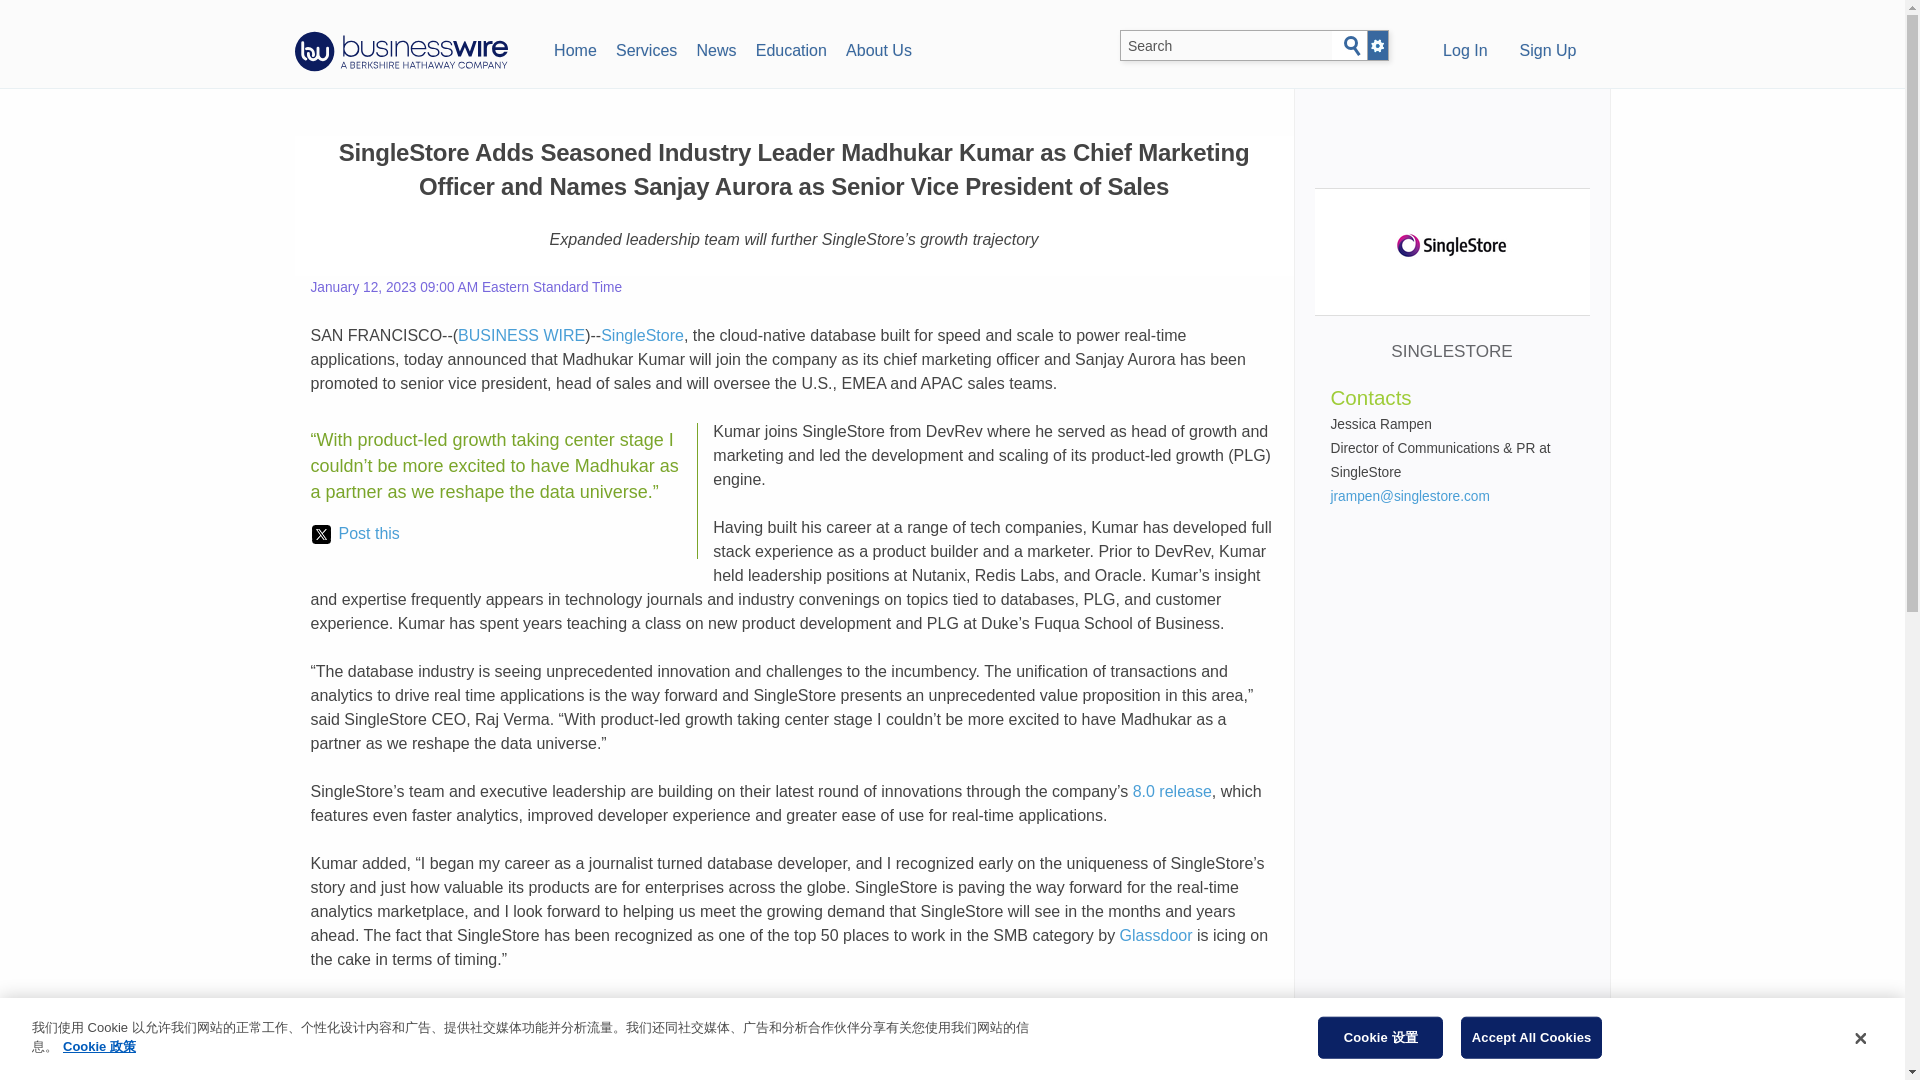  Describe the element at coordinates (1352, 46) in the screenshot. I see `Search` at that location.